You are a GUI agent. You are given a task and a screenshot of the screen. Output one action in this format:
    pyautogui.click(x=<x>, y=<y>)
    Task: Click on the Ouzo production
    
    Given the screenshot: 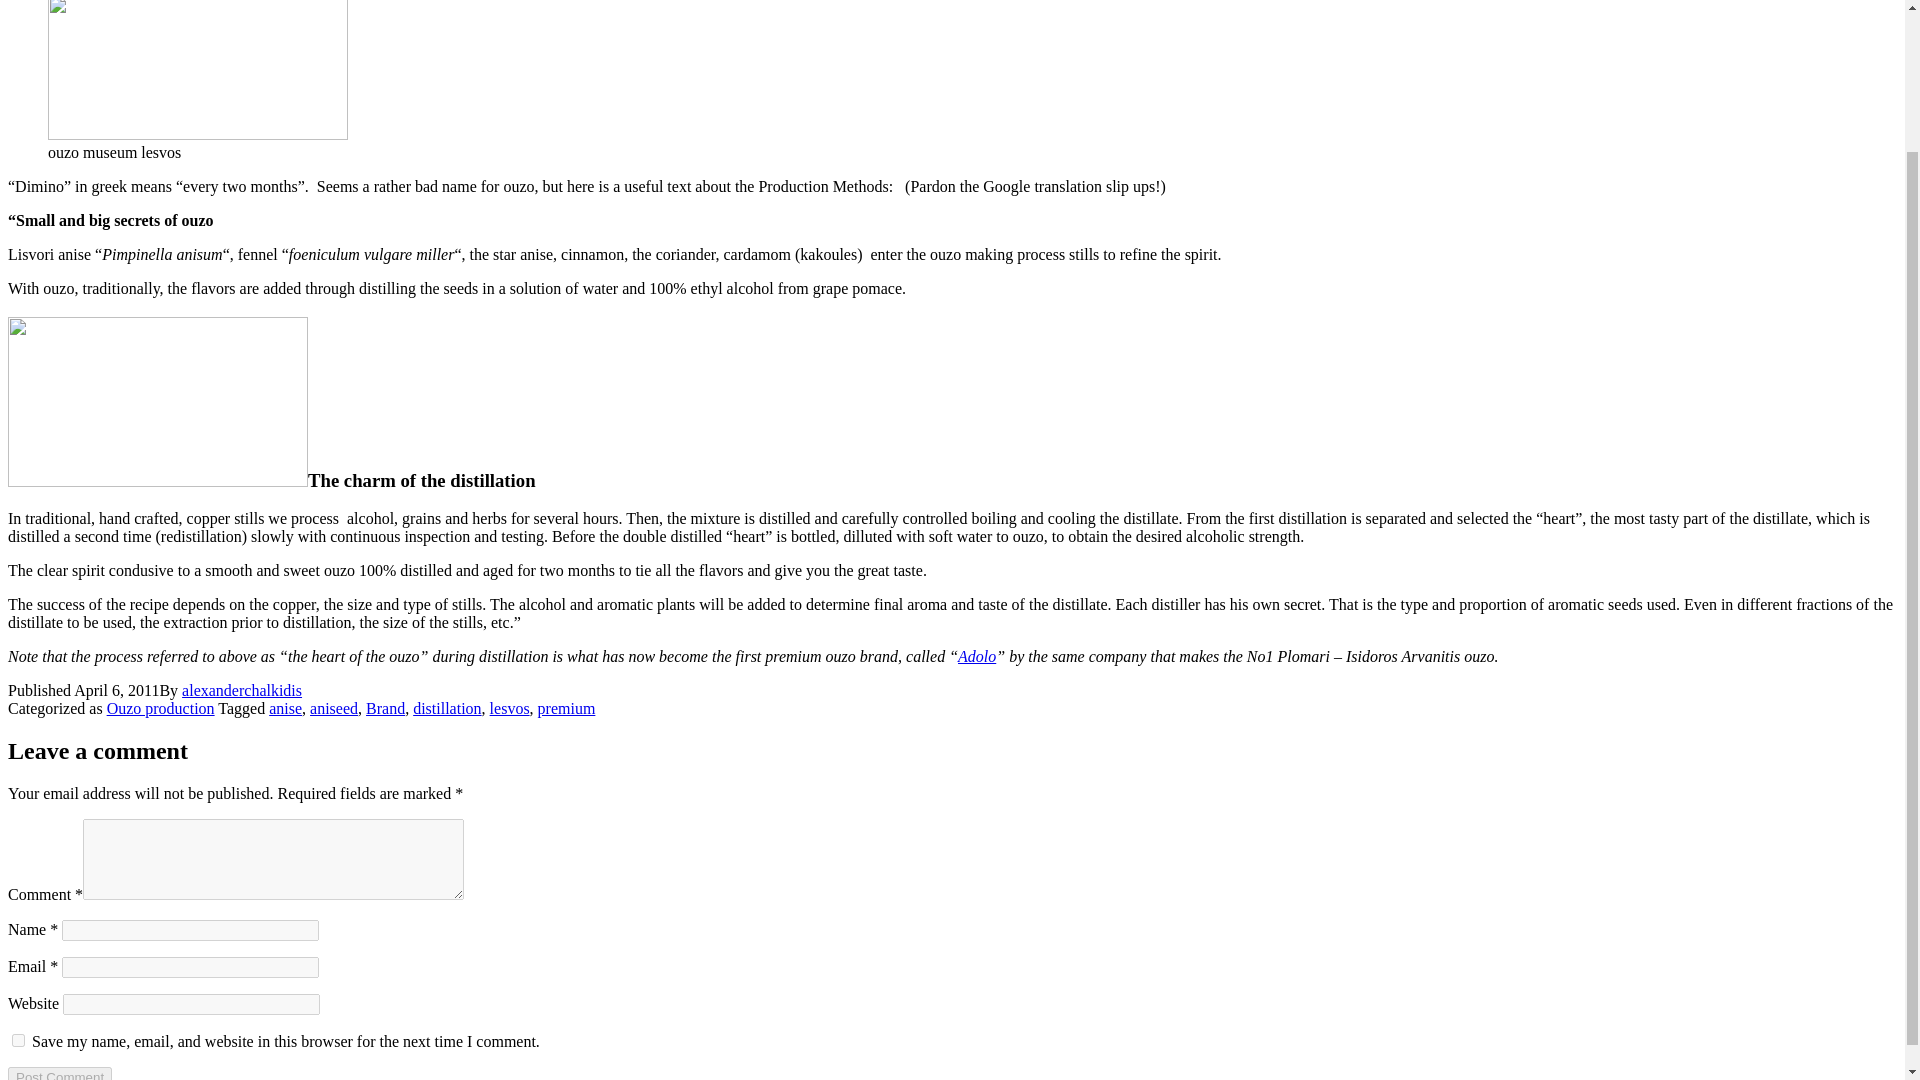 What is the action you would take?
    pyautogui.click(x=161, y=708)
    